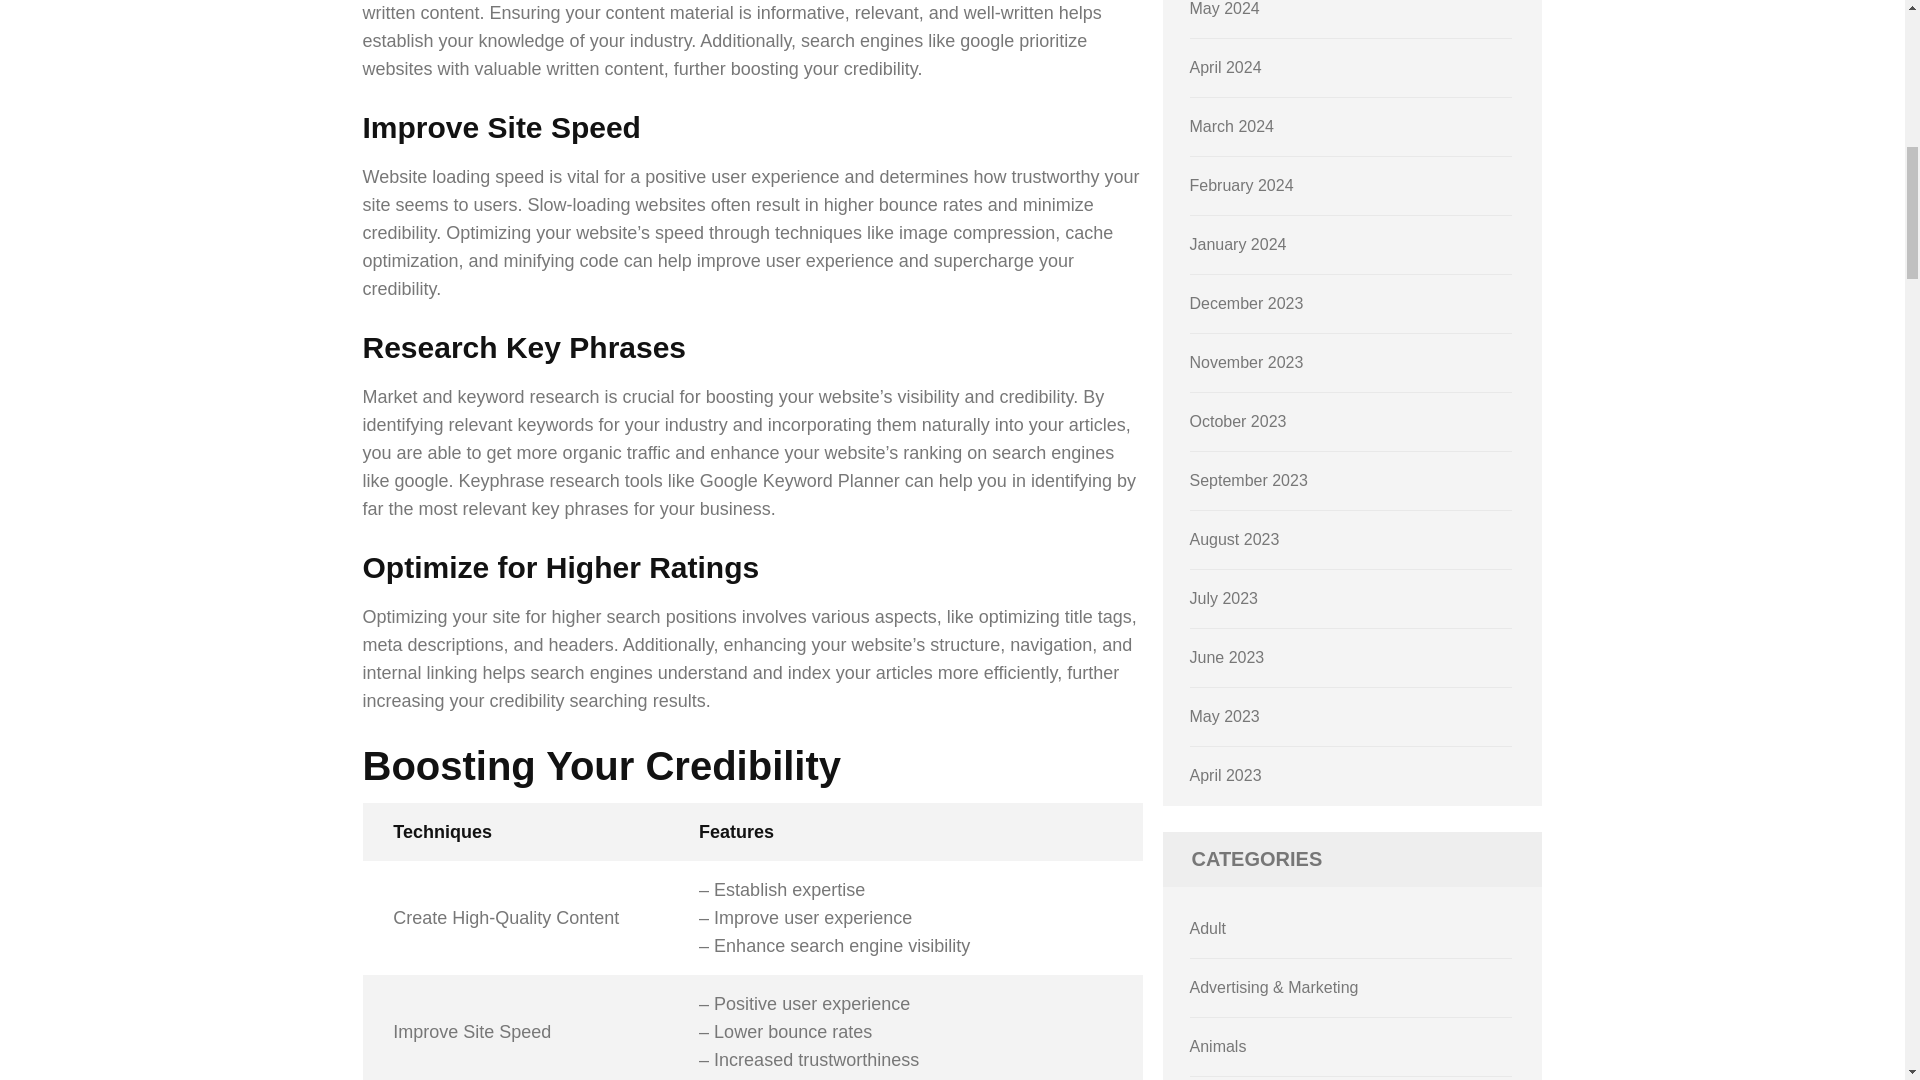 The width and height of the screenshot is (1920, 1080). What do you see at coordinates (1242, 186) in the screenshot?
I see `February 2024` at bounding box center [1242, 186].